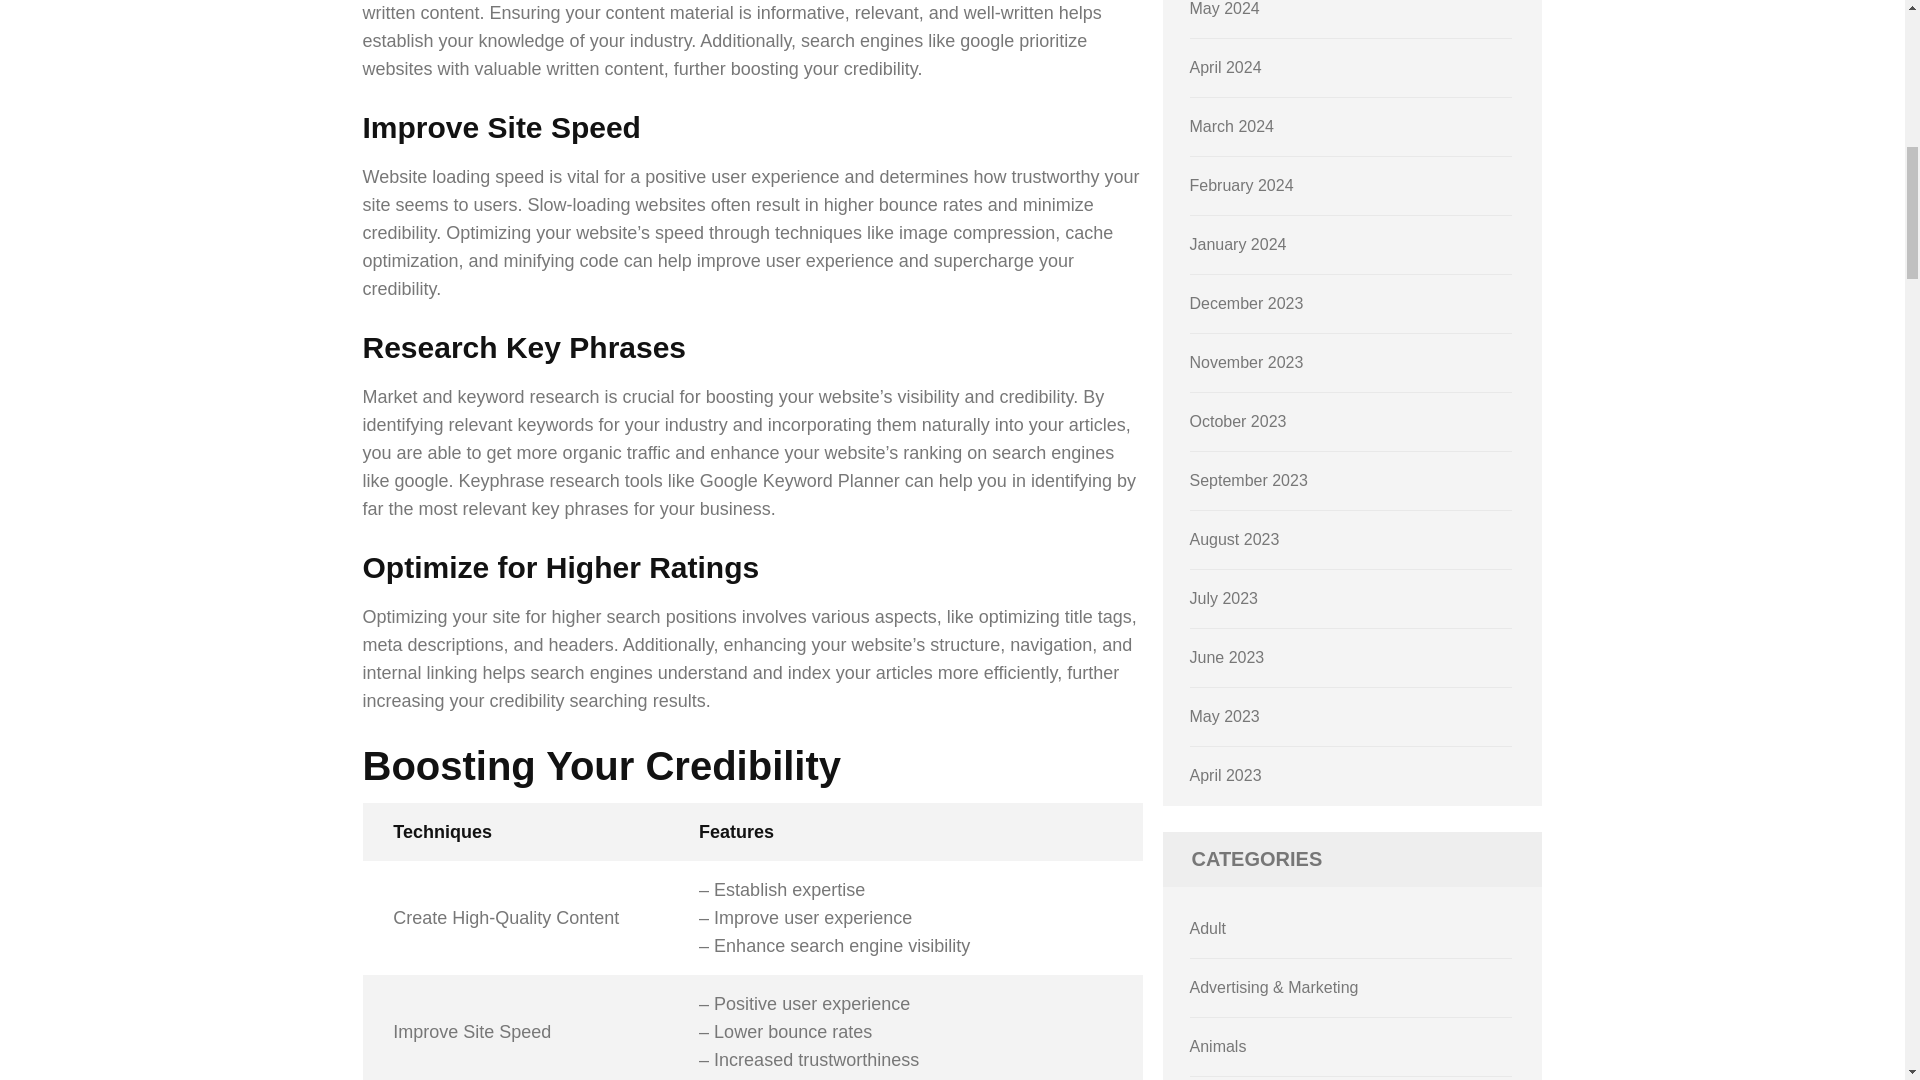 The width and height of the screenshot is (1920, 1080). What do you see at coordinates (1242, 186) in the screenshot?
I see `February 2024` at bounding box center [1242, 186].